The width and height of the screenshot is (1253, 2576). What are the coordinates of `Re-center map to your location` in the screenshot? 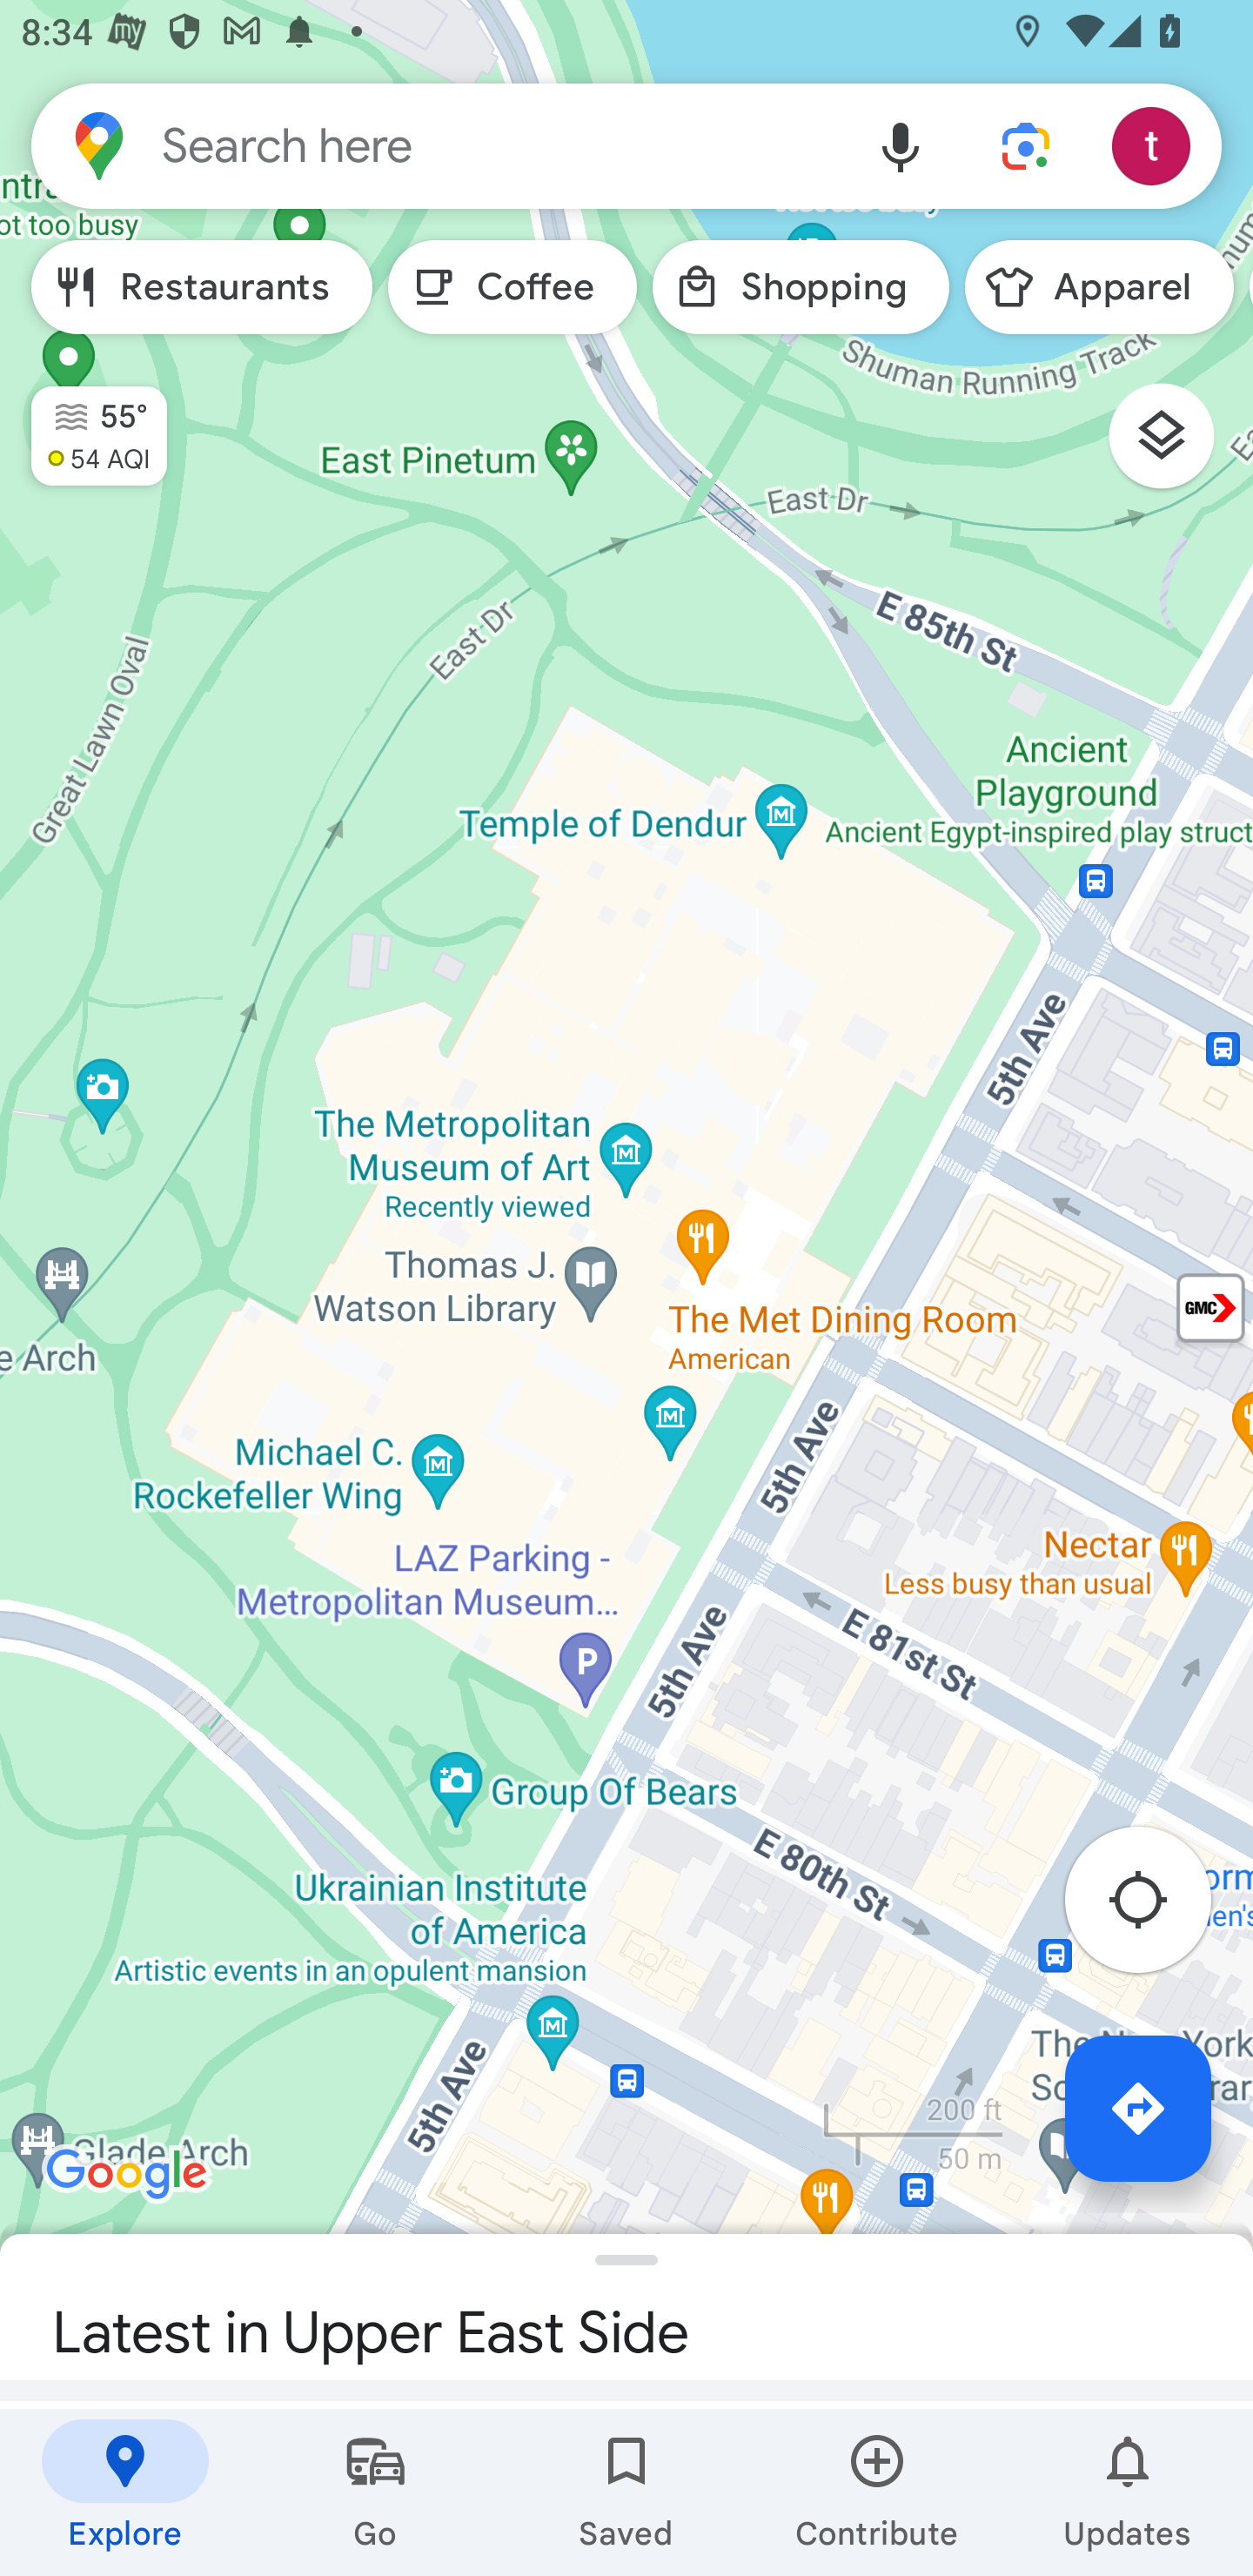 It's located at (1154, 1908).